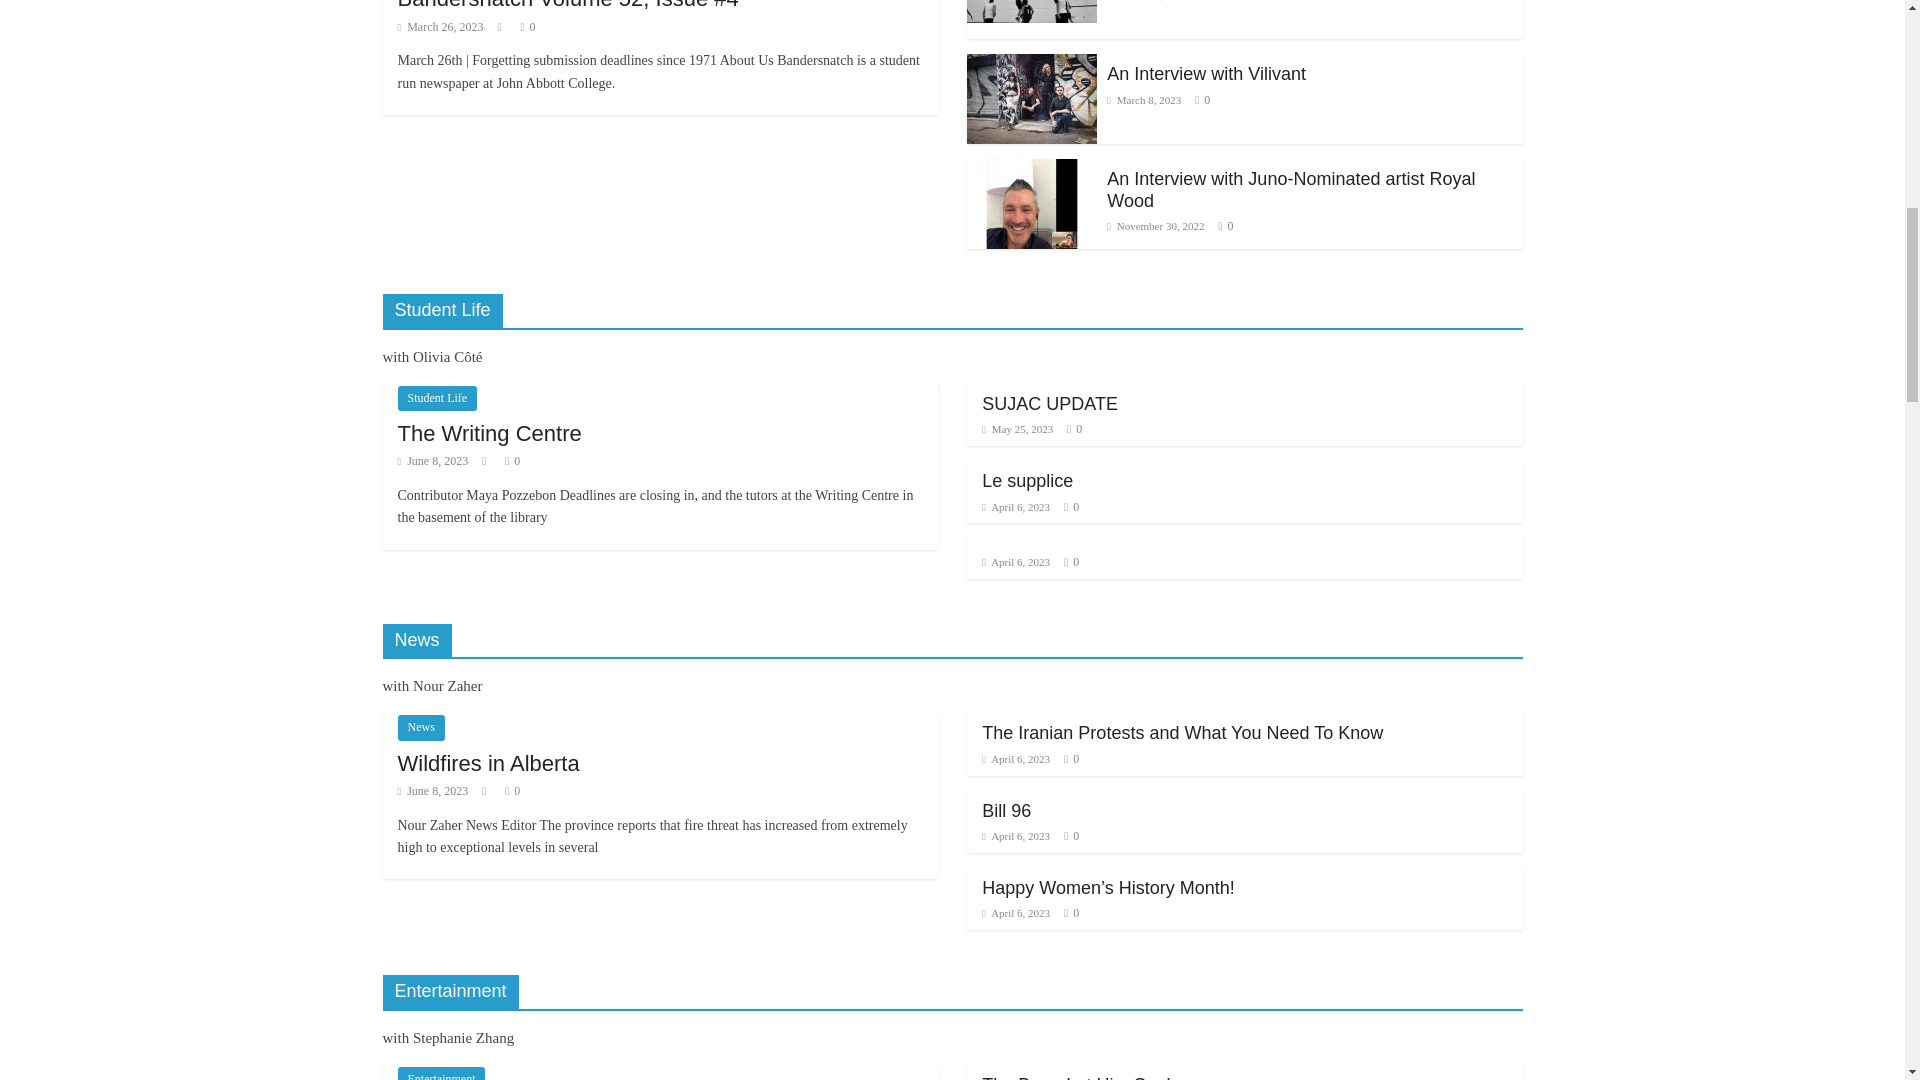 The height and width of the screenshot is (1080, 1920). I want to click on 12:25 pm, so click(1146, 0).